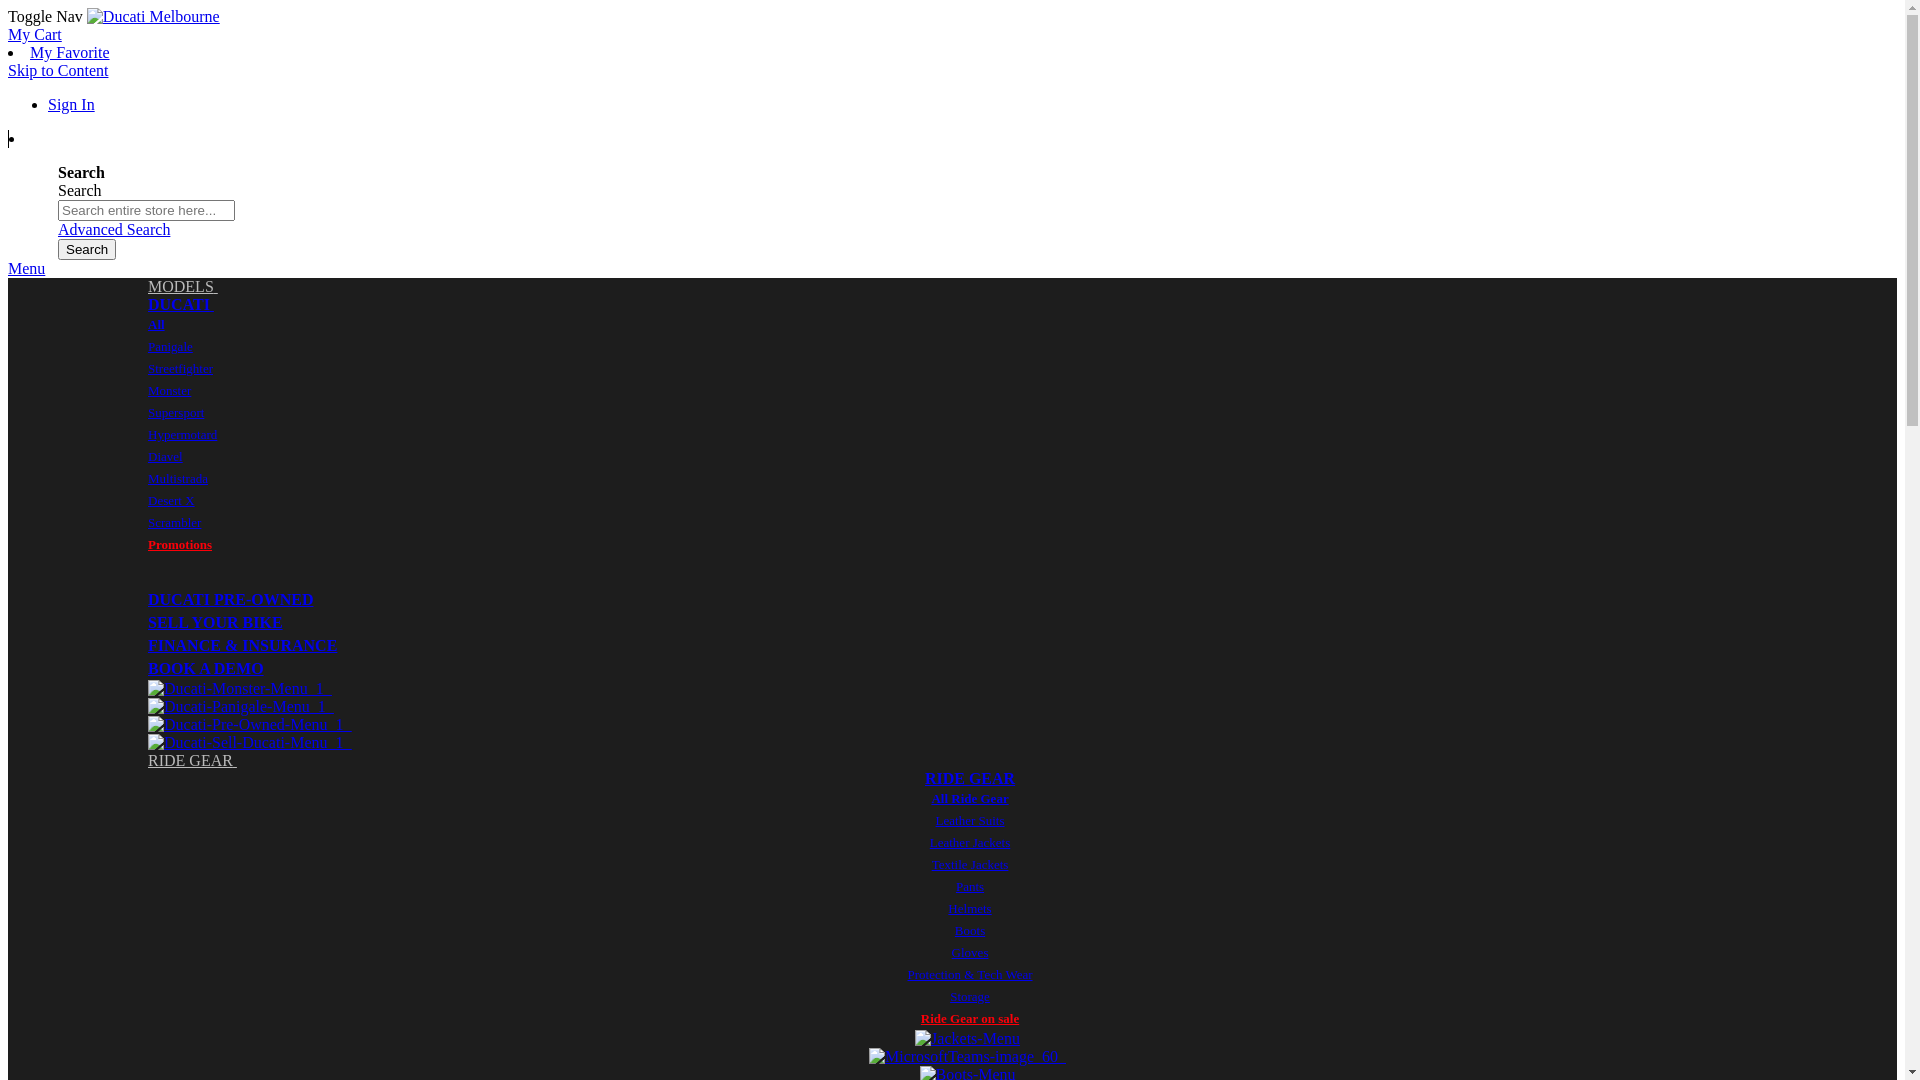  I want to click on Textile Jackets, so click(970, 864).